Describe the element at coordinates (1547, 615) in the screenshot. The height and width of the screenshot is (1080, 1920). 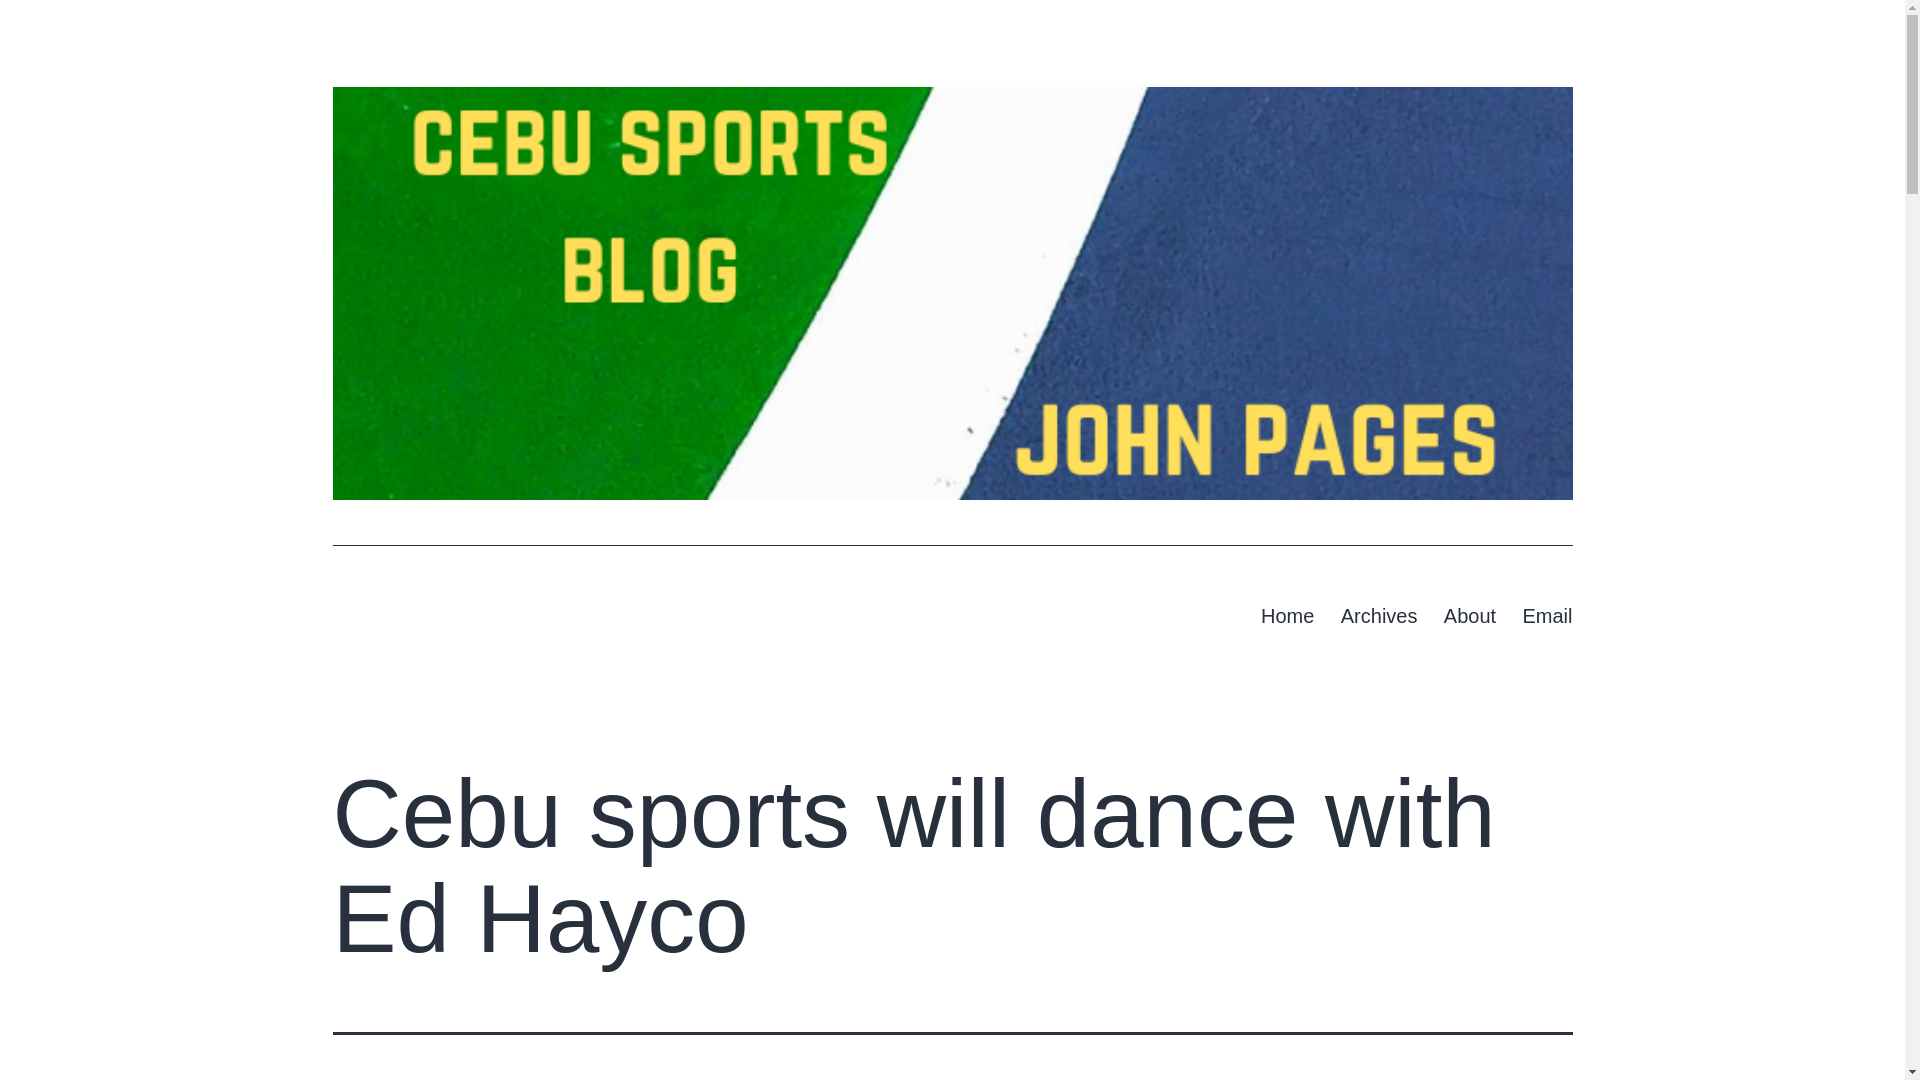
I see `Email` at that location.